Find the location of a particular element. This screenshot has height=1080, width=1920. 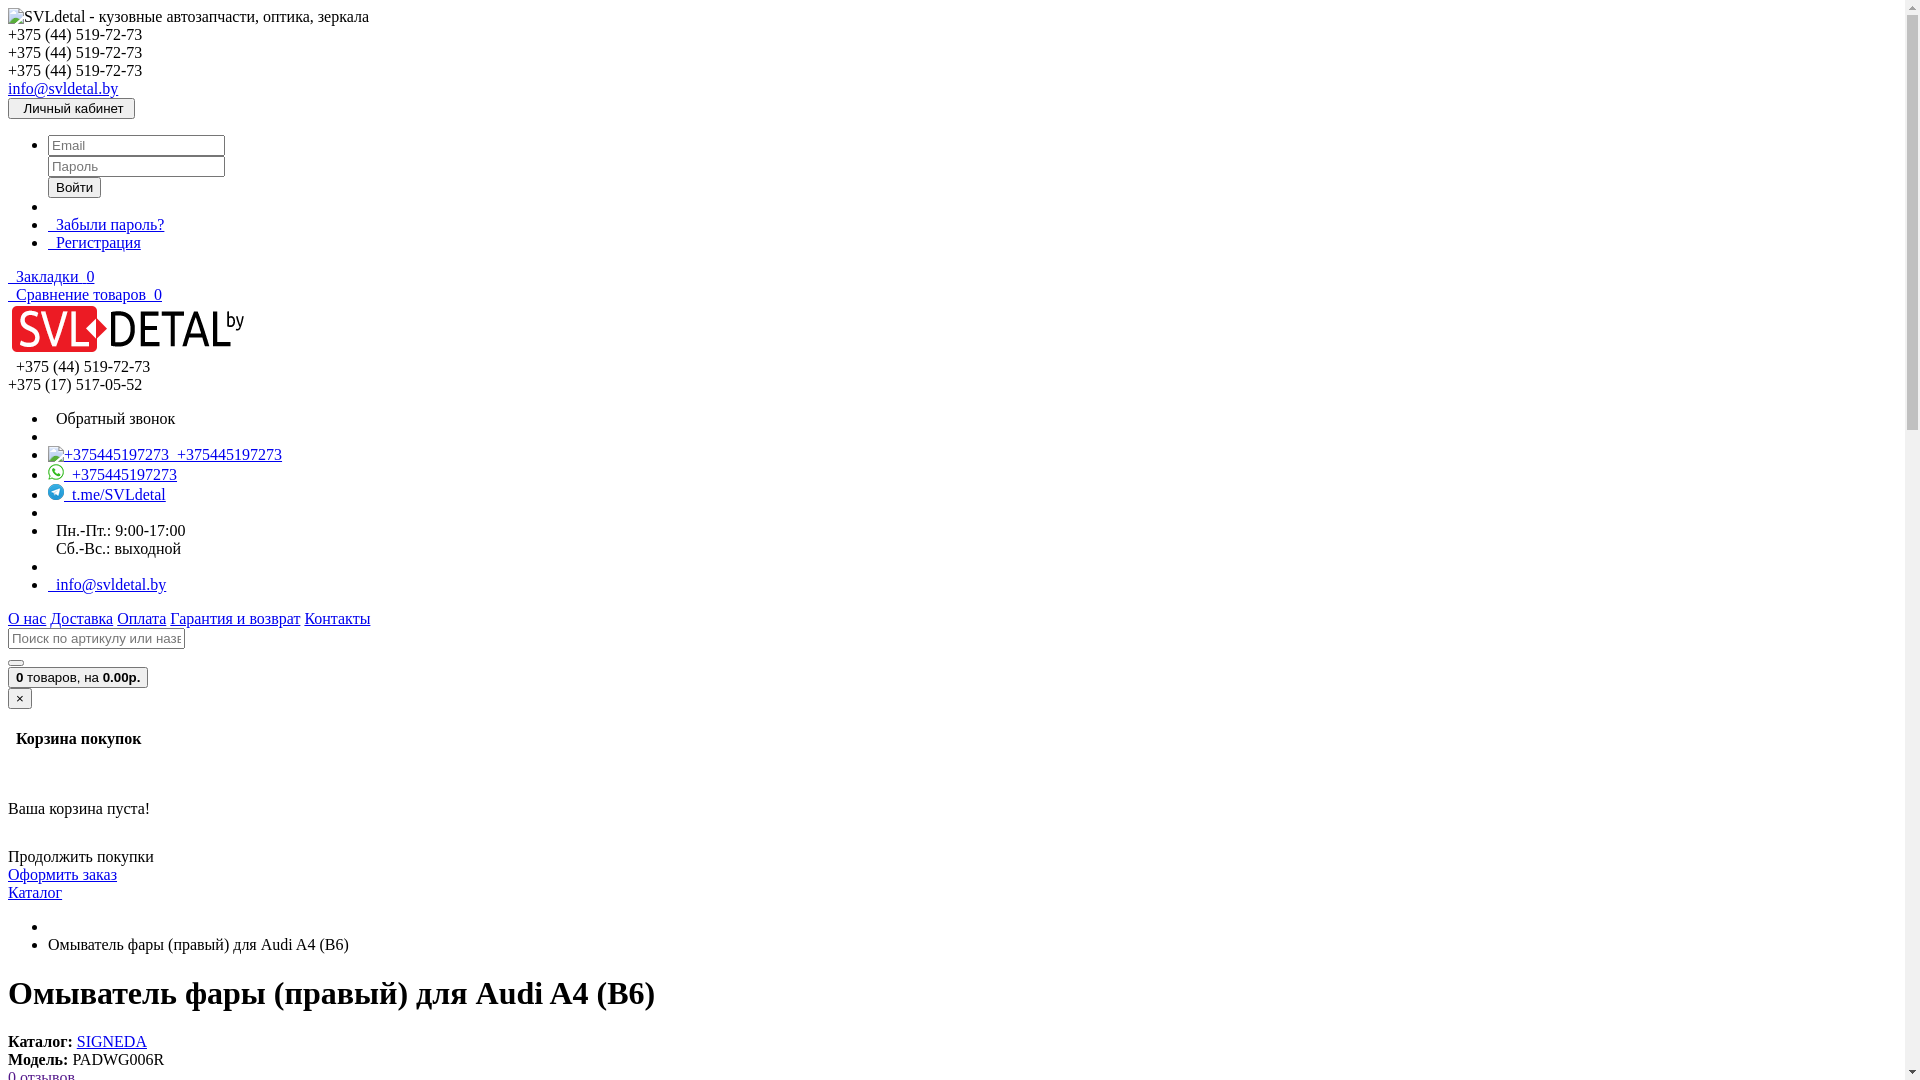

  t.me/SVLdetal is located at coordinates (107, 494).